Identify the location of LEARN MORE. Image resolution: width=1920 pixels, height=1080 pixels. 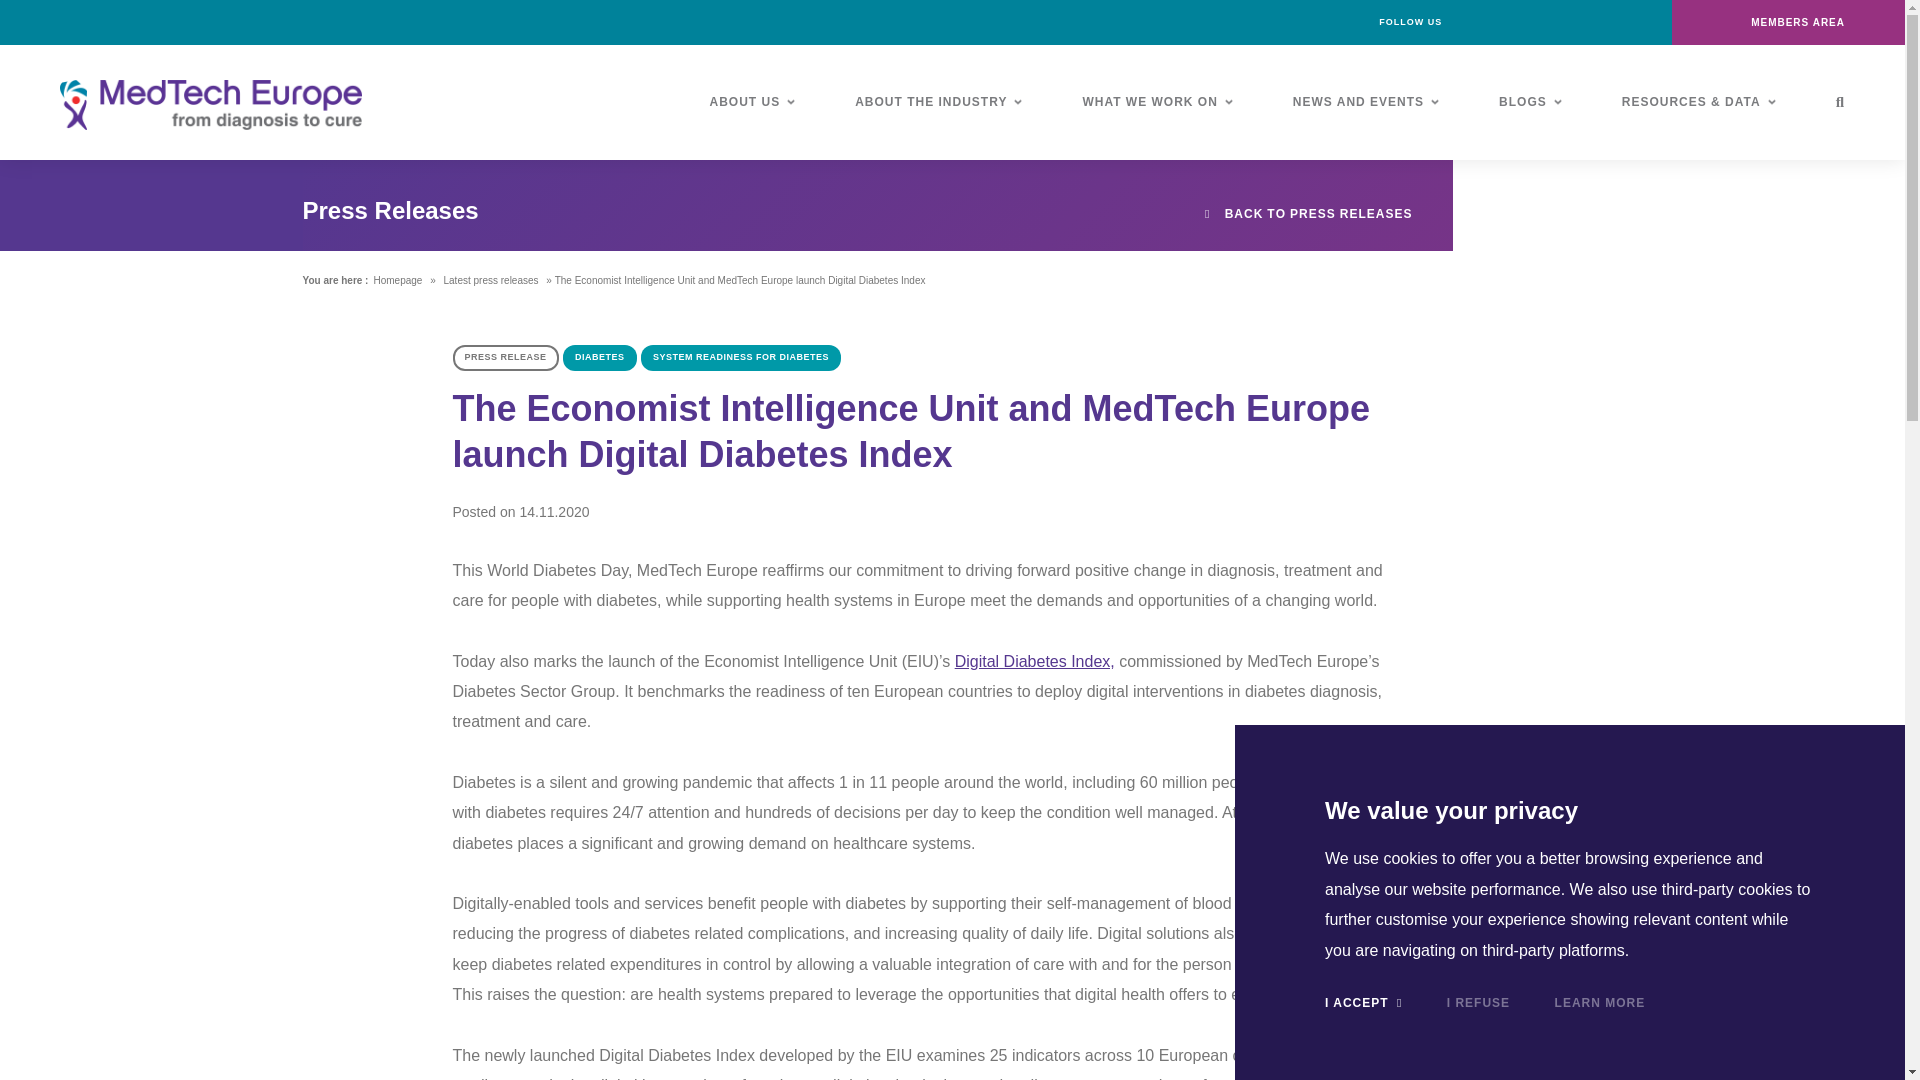
(1600, 1002).